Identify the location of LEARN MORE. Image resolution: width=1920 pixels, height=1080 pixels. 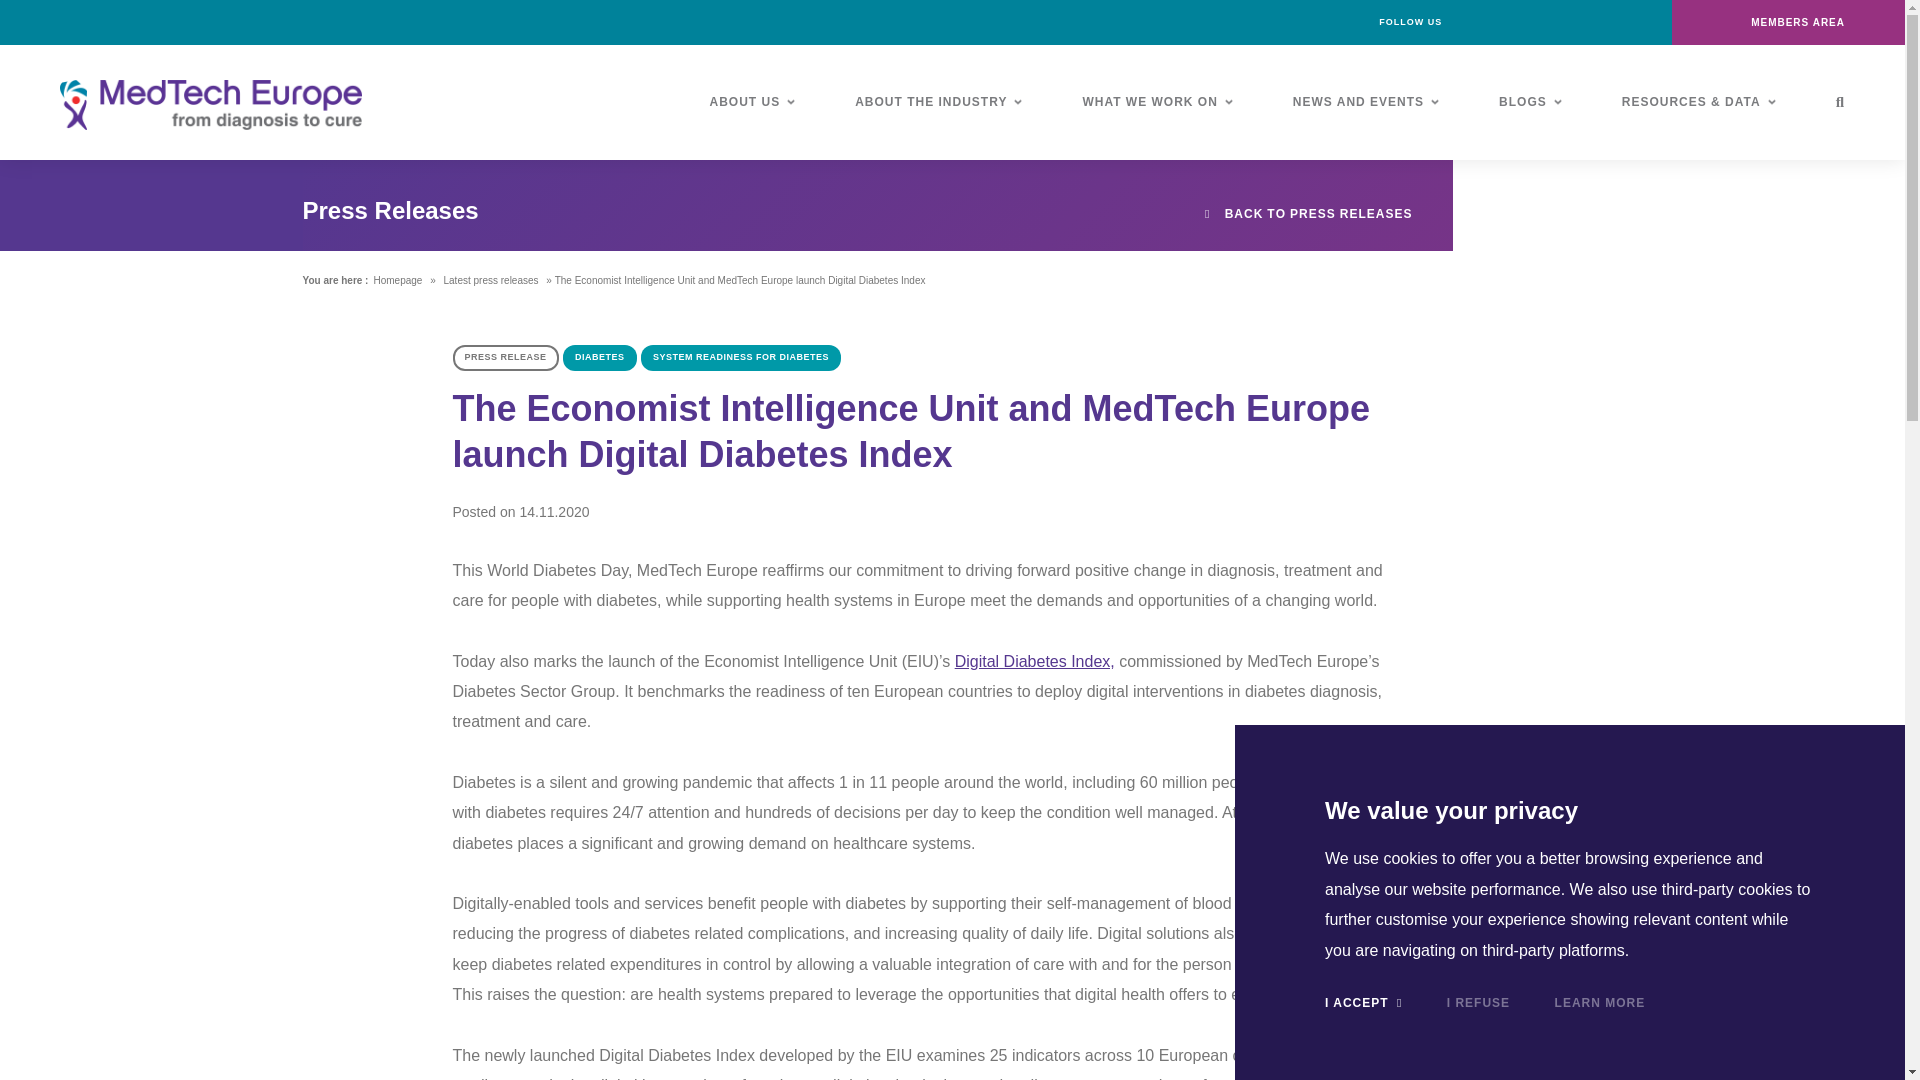
(1600, 1002).